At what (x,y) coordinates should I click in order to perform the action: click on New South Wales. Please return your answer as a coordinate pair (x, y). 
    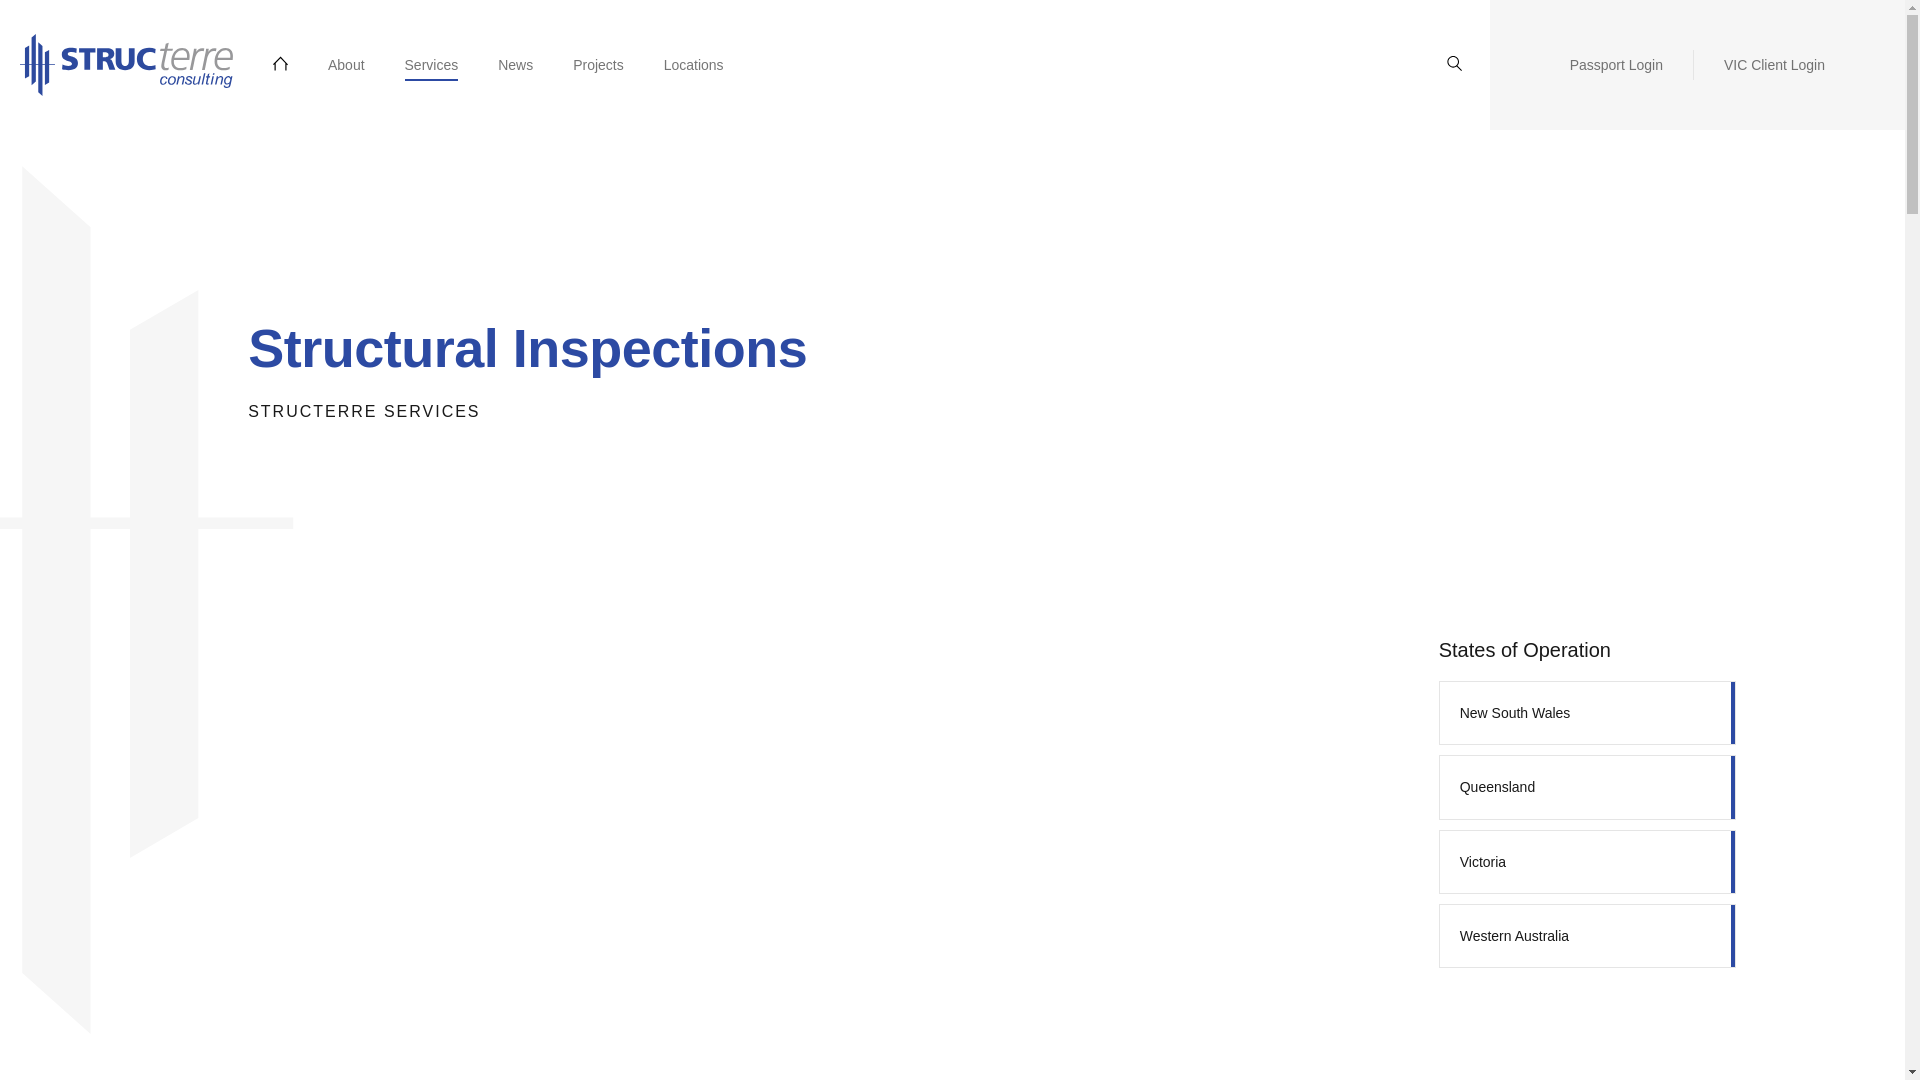
    Looking at the image, I should click on (1588, 713).